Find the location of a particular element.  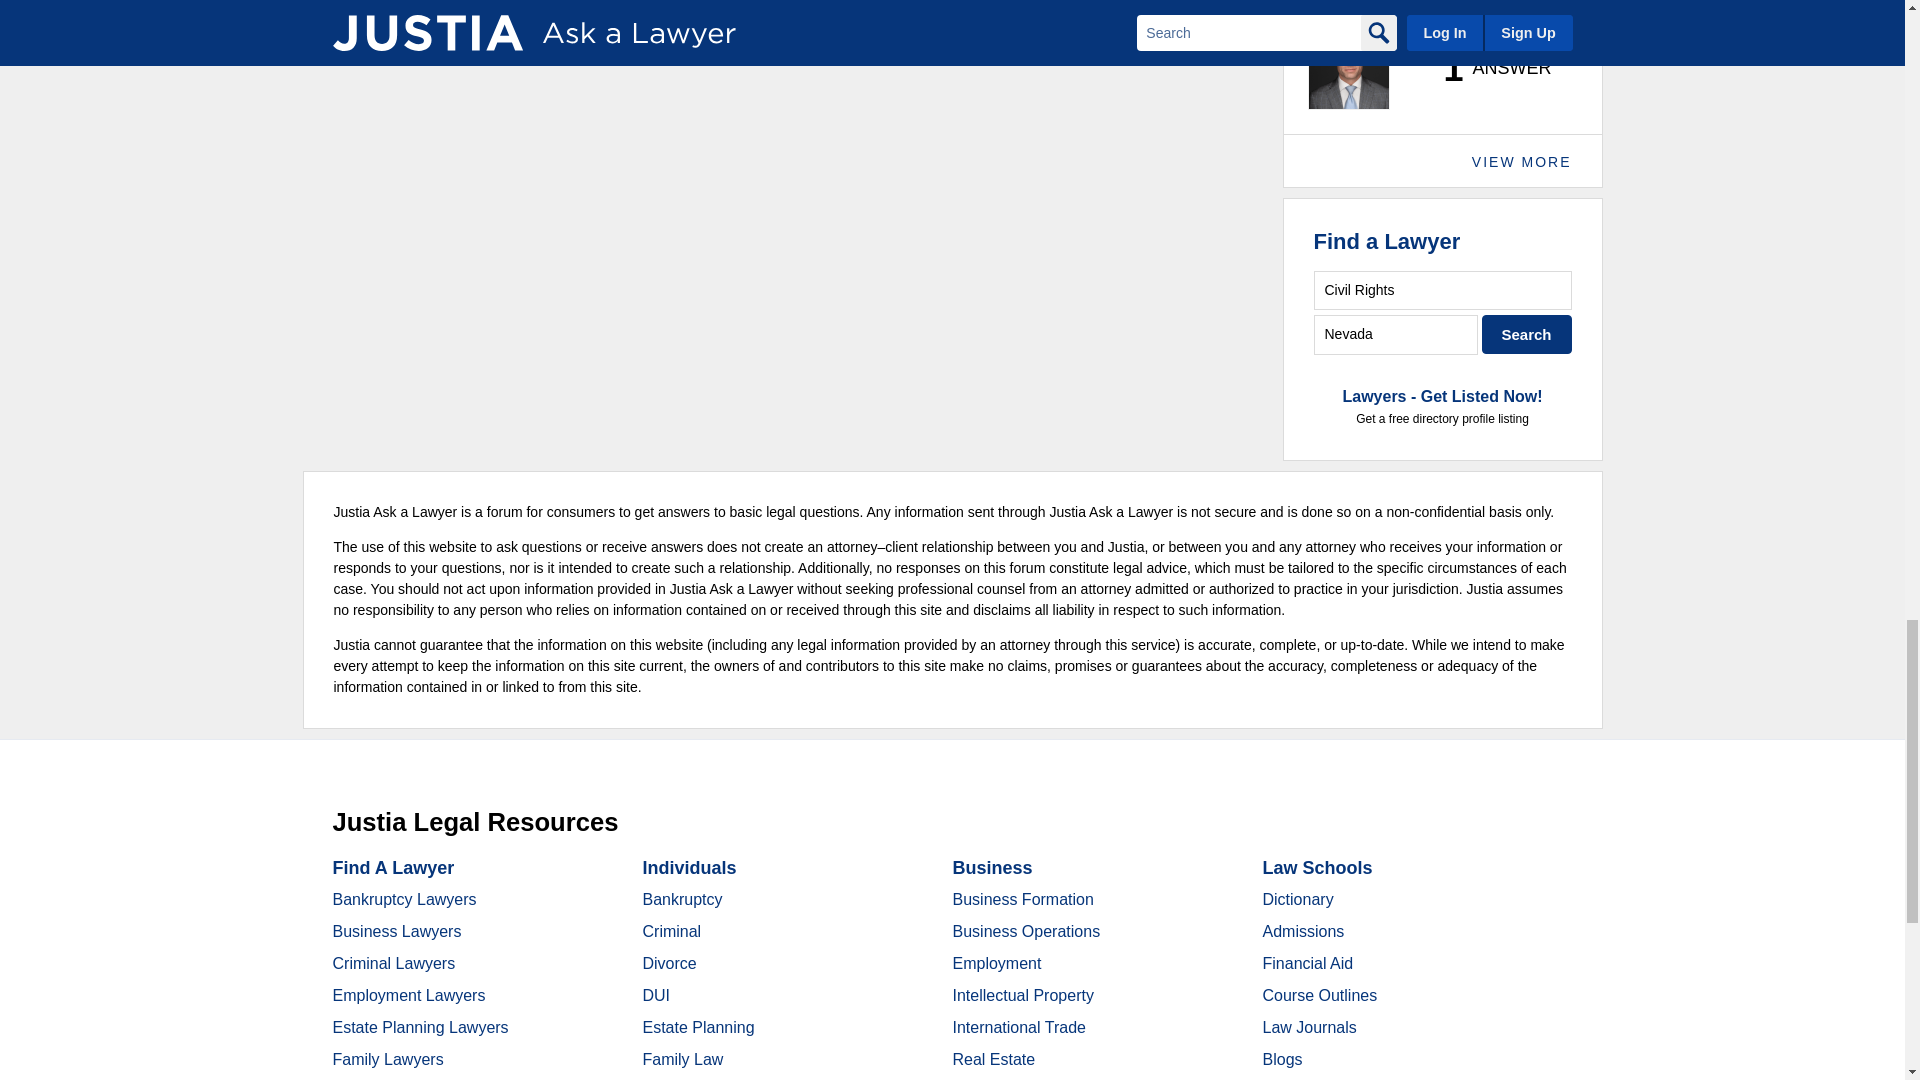

Nevada is located at coordinates (1396, 334).